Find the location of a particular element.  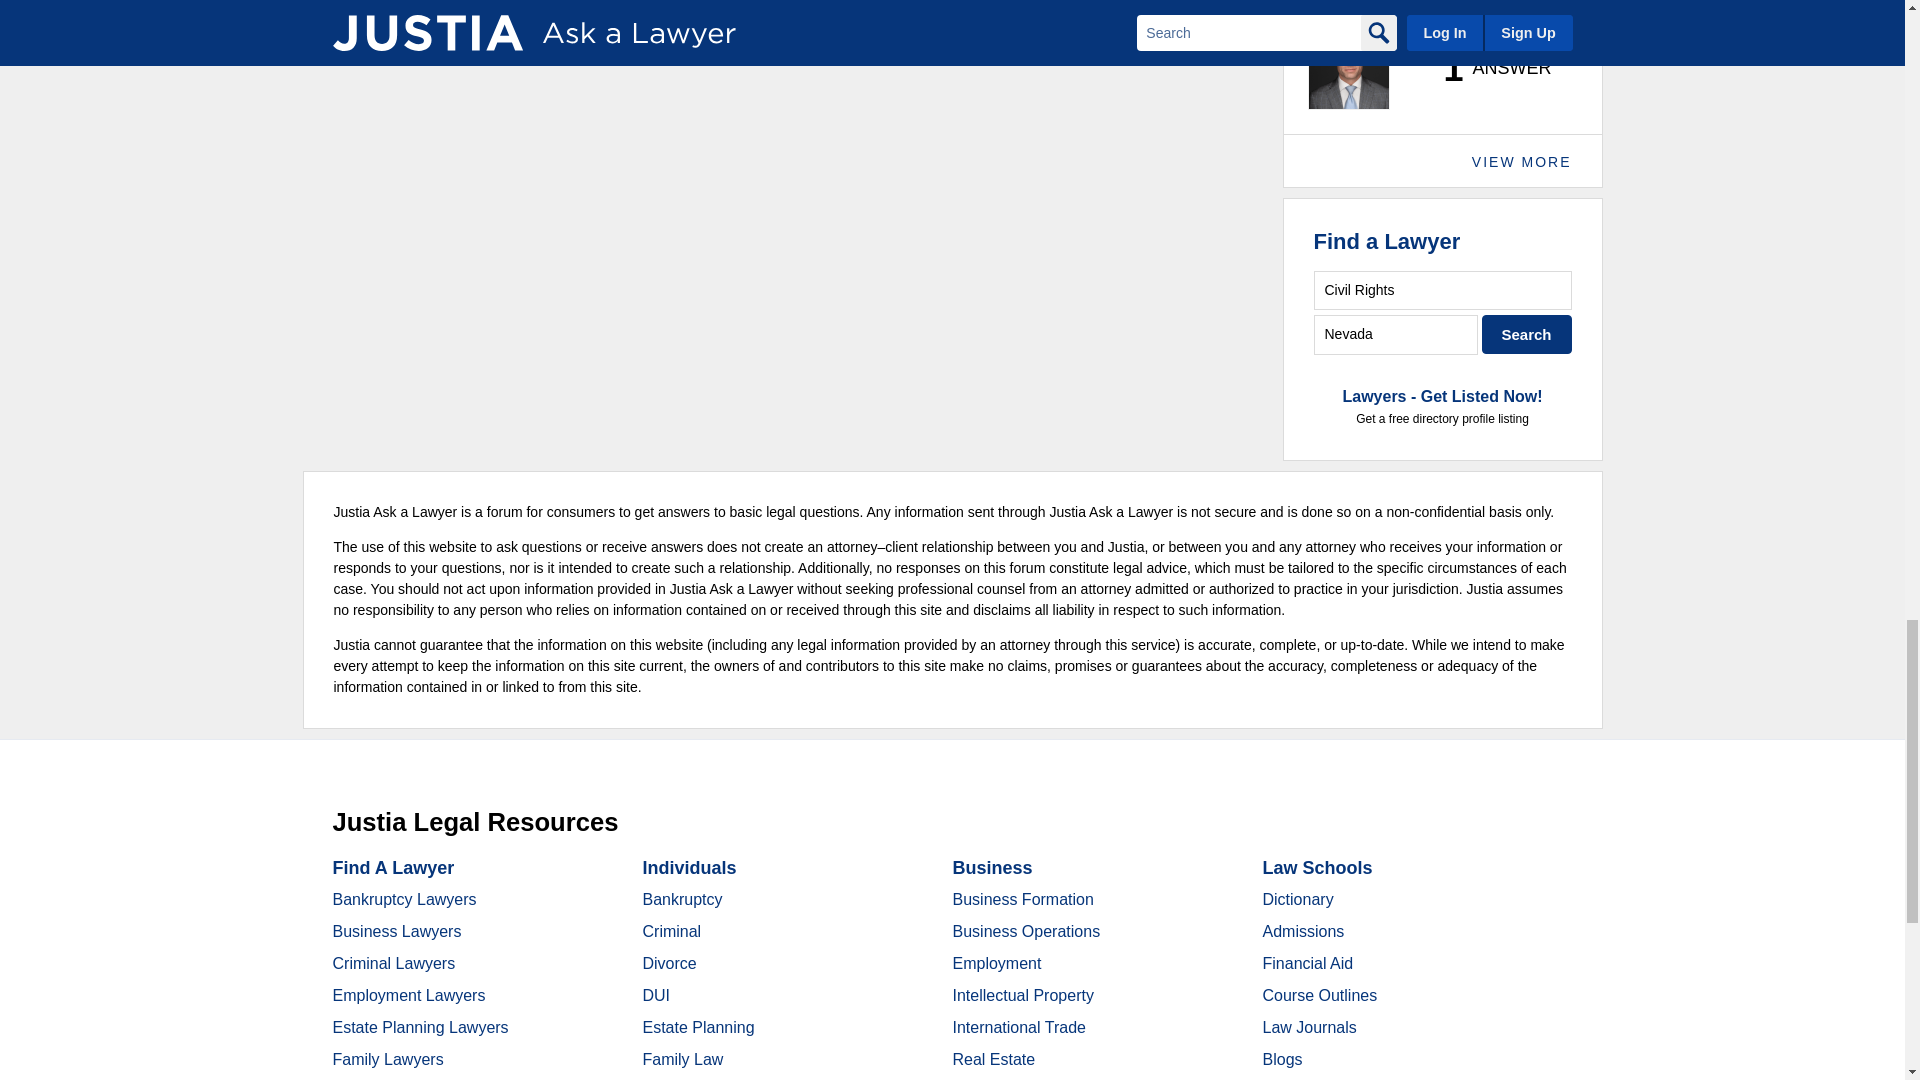

Nevada is located at coordinates (1396, 334).